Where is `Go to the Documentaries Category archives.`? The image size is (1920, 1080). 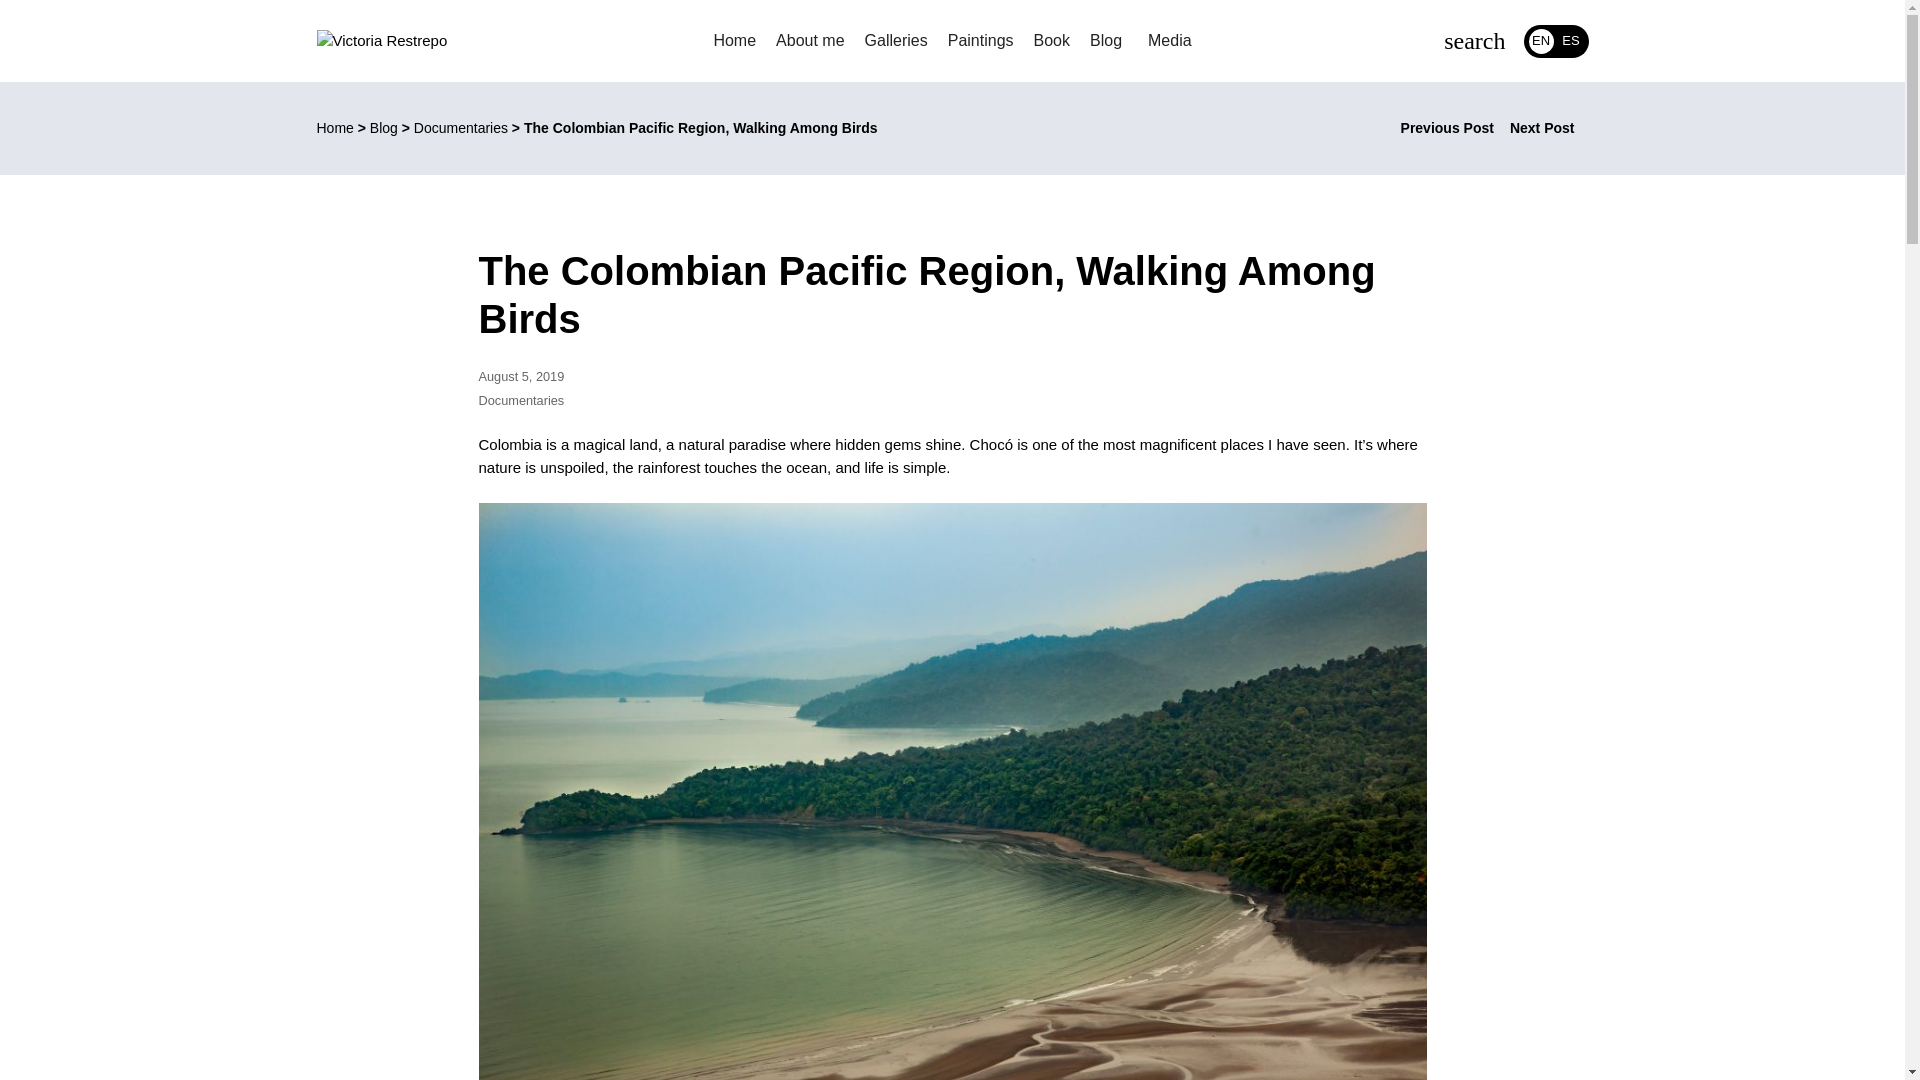
Go to the Documentaries Category archives. is located at coordinates (461, 128).